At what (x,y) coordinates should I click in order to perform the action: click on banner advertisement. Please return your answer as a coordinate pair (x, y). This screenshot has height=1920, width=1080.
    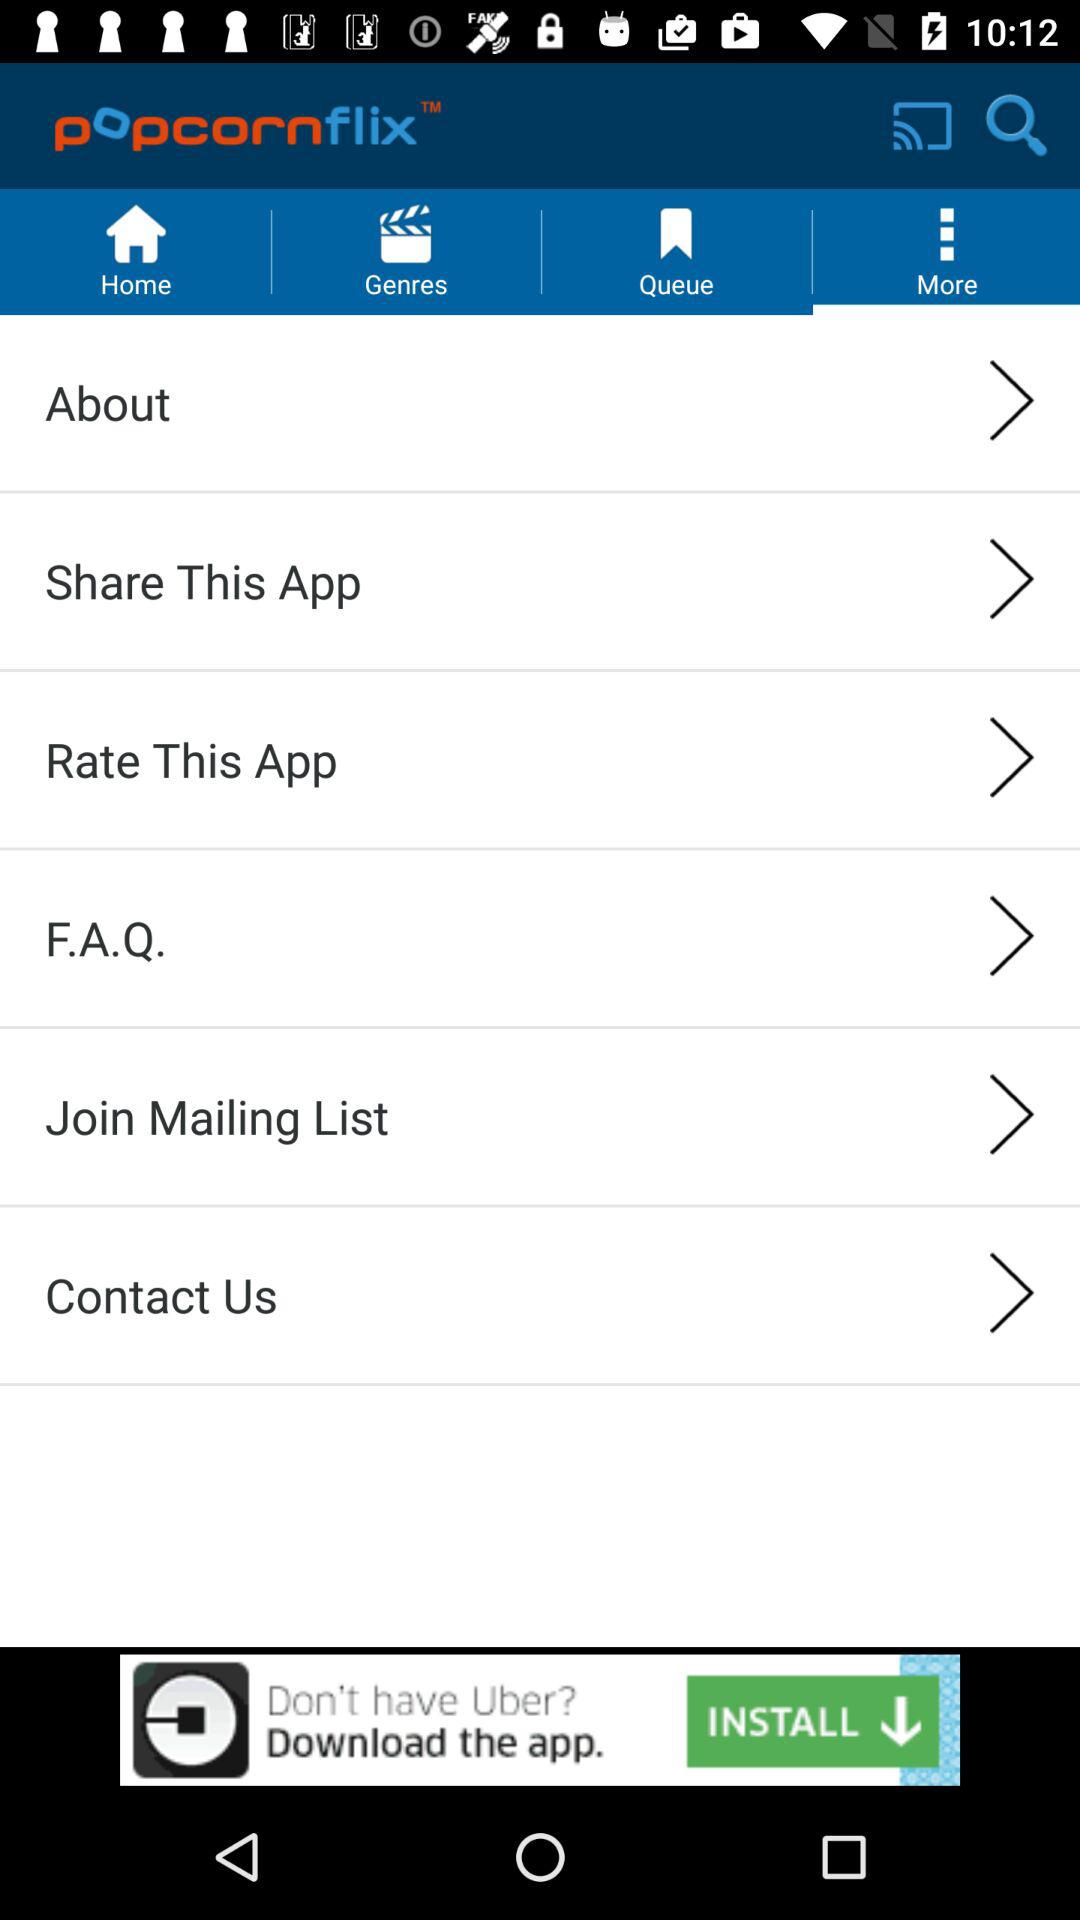
    Looking at the image, I should click on (540, 1720).